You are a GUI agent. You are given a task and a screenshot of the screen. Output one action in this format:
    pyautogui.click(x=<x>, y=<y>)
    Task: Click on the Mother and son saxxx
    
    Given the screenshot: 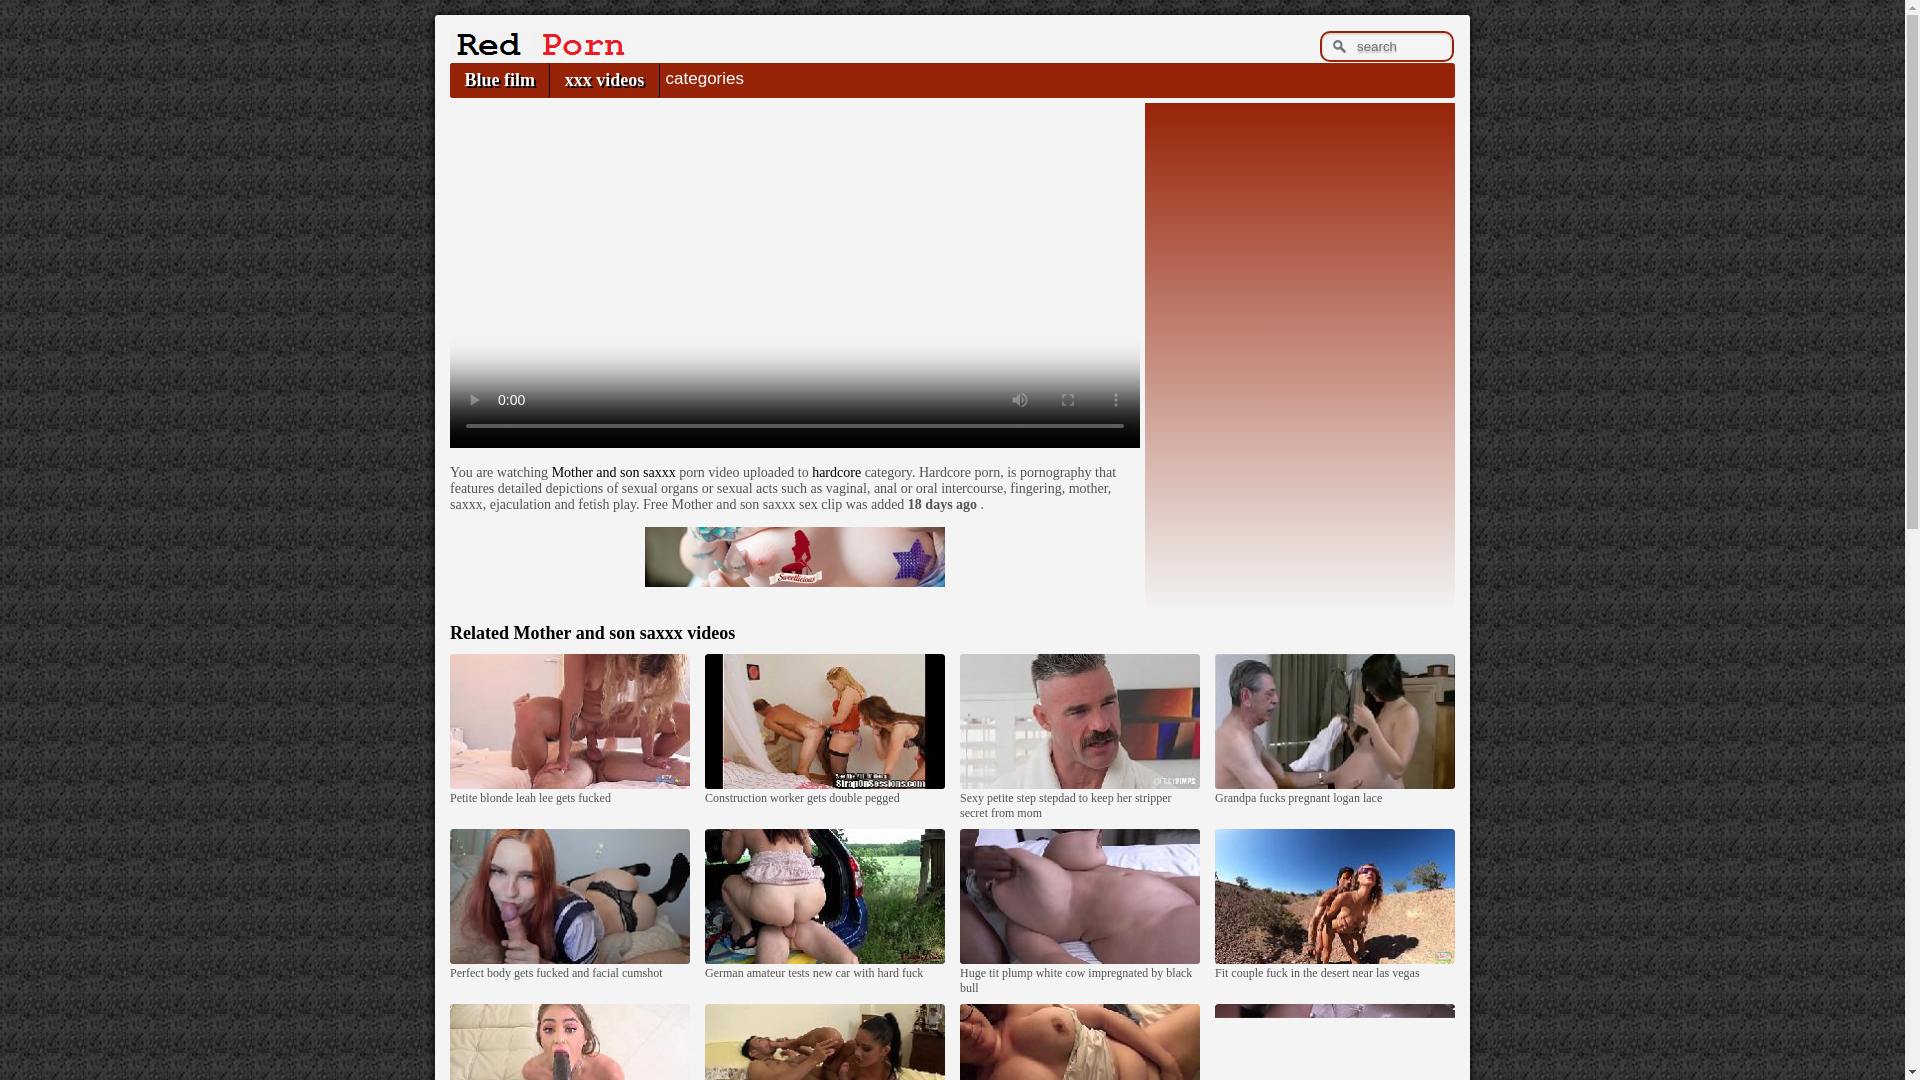 What is the action you would take?
    pyautogui.click(x=614, y=472)
    